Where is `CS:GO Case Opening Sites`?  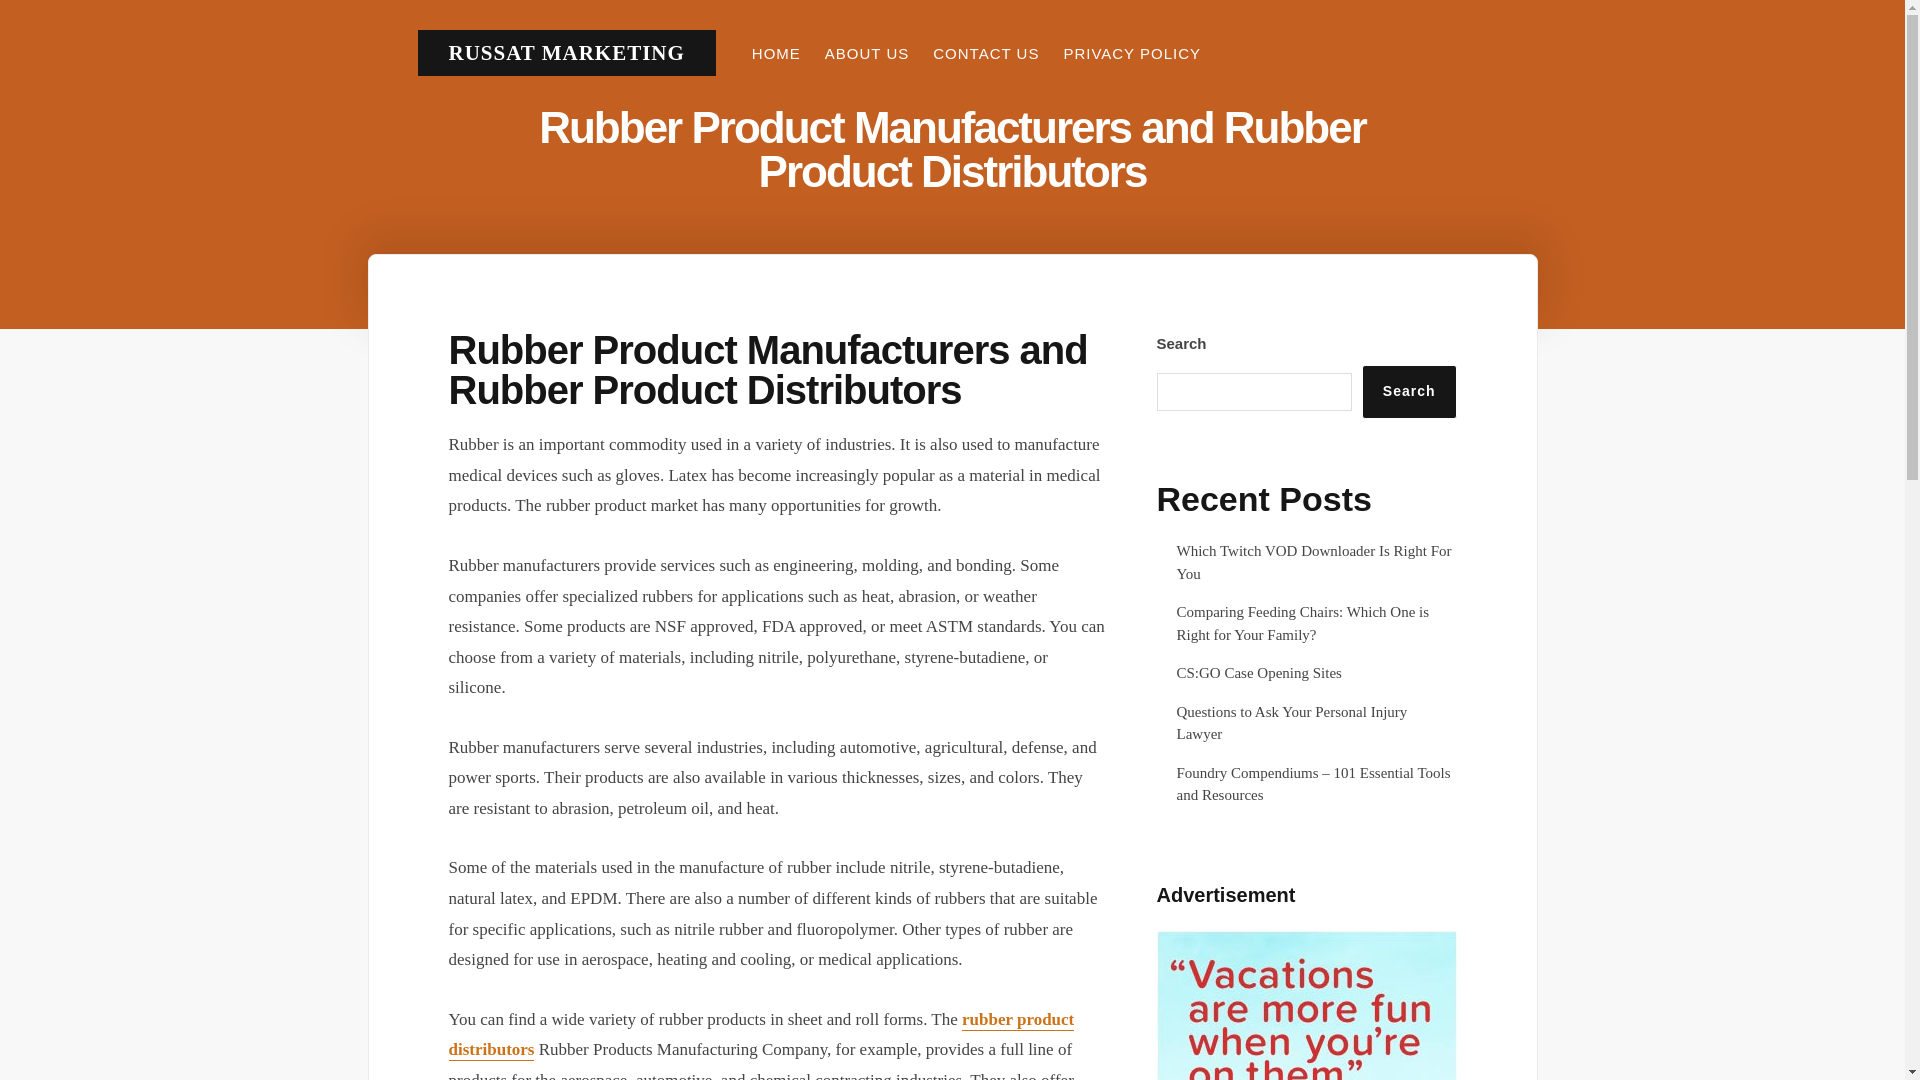 CS:GO Case Opening Sites is located at coordinates (1258, 673).